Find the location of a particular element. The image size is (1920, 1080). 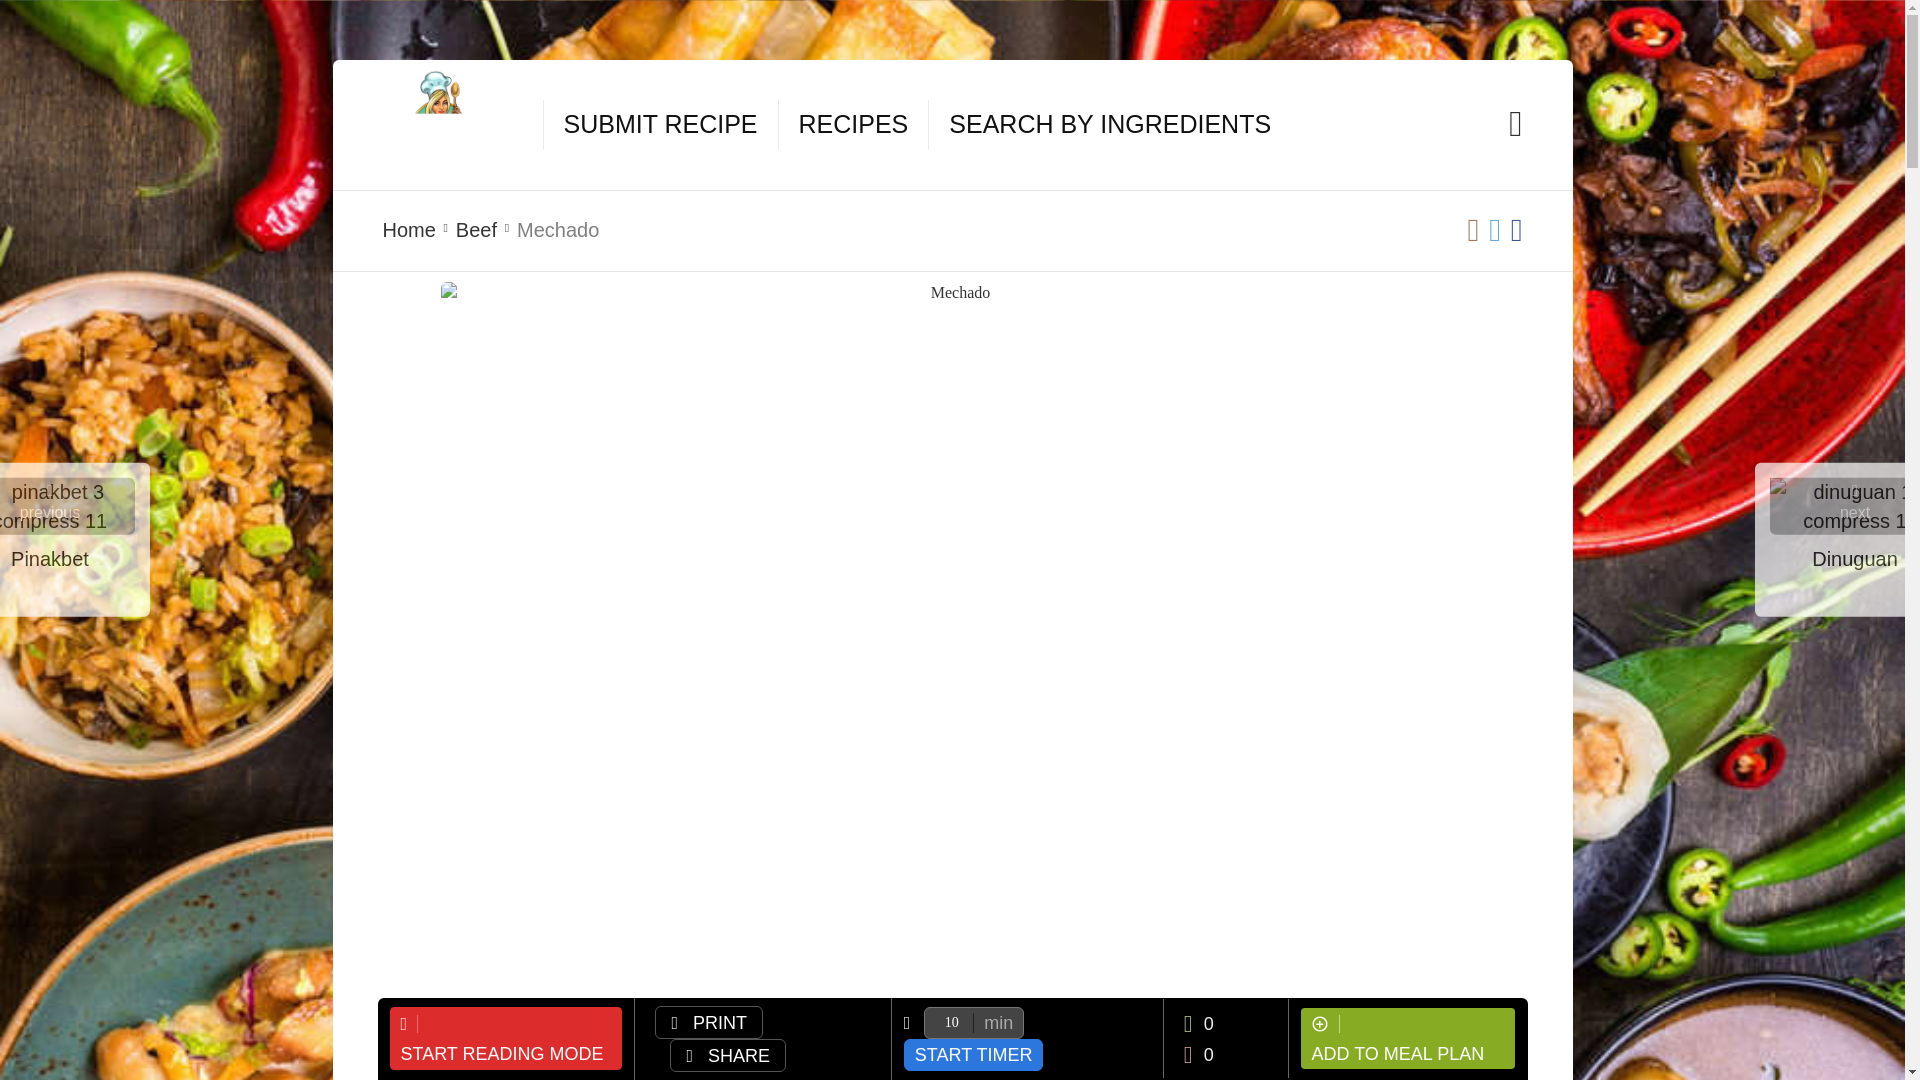

SHARE is located at coordinates (728, 1055).